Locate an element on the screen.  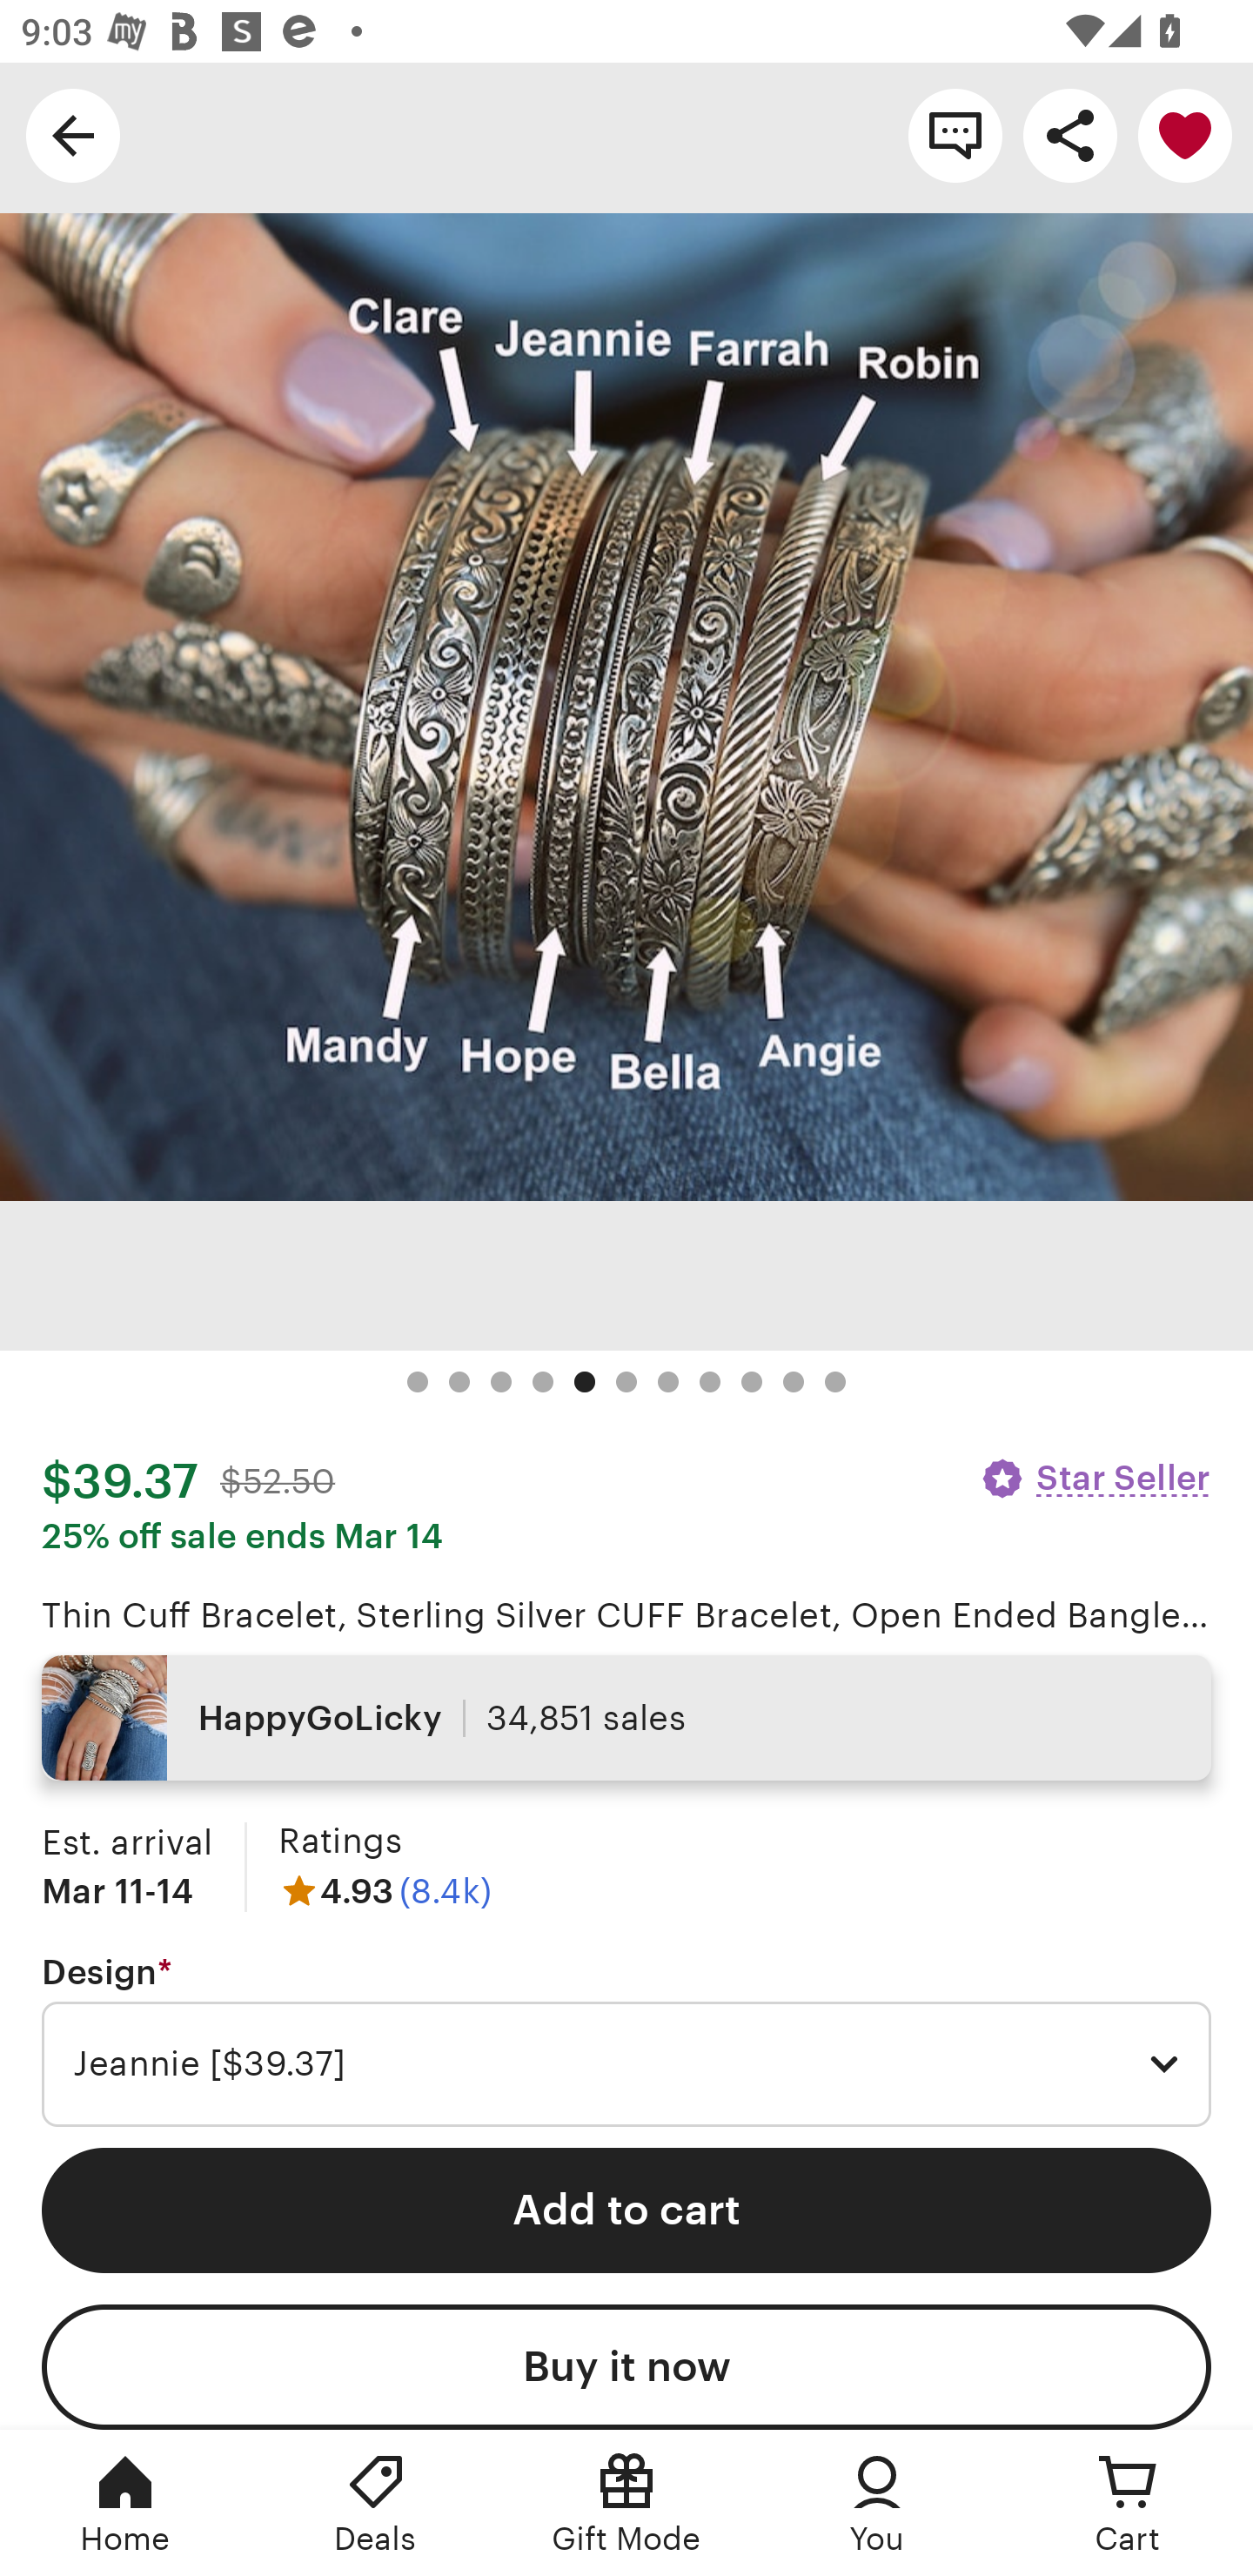
Contact shop is located at coordinates (955, 134).